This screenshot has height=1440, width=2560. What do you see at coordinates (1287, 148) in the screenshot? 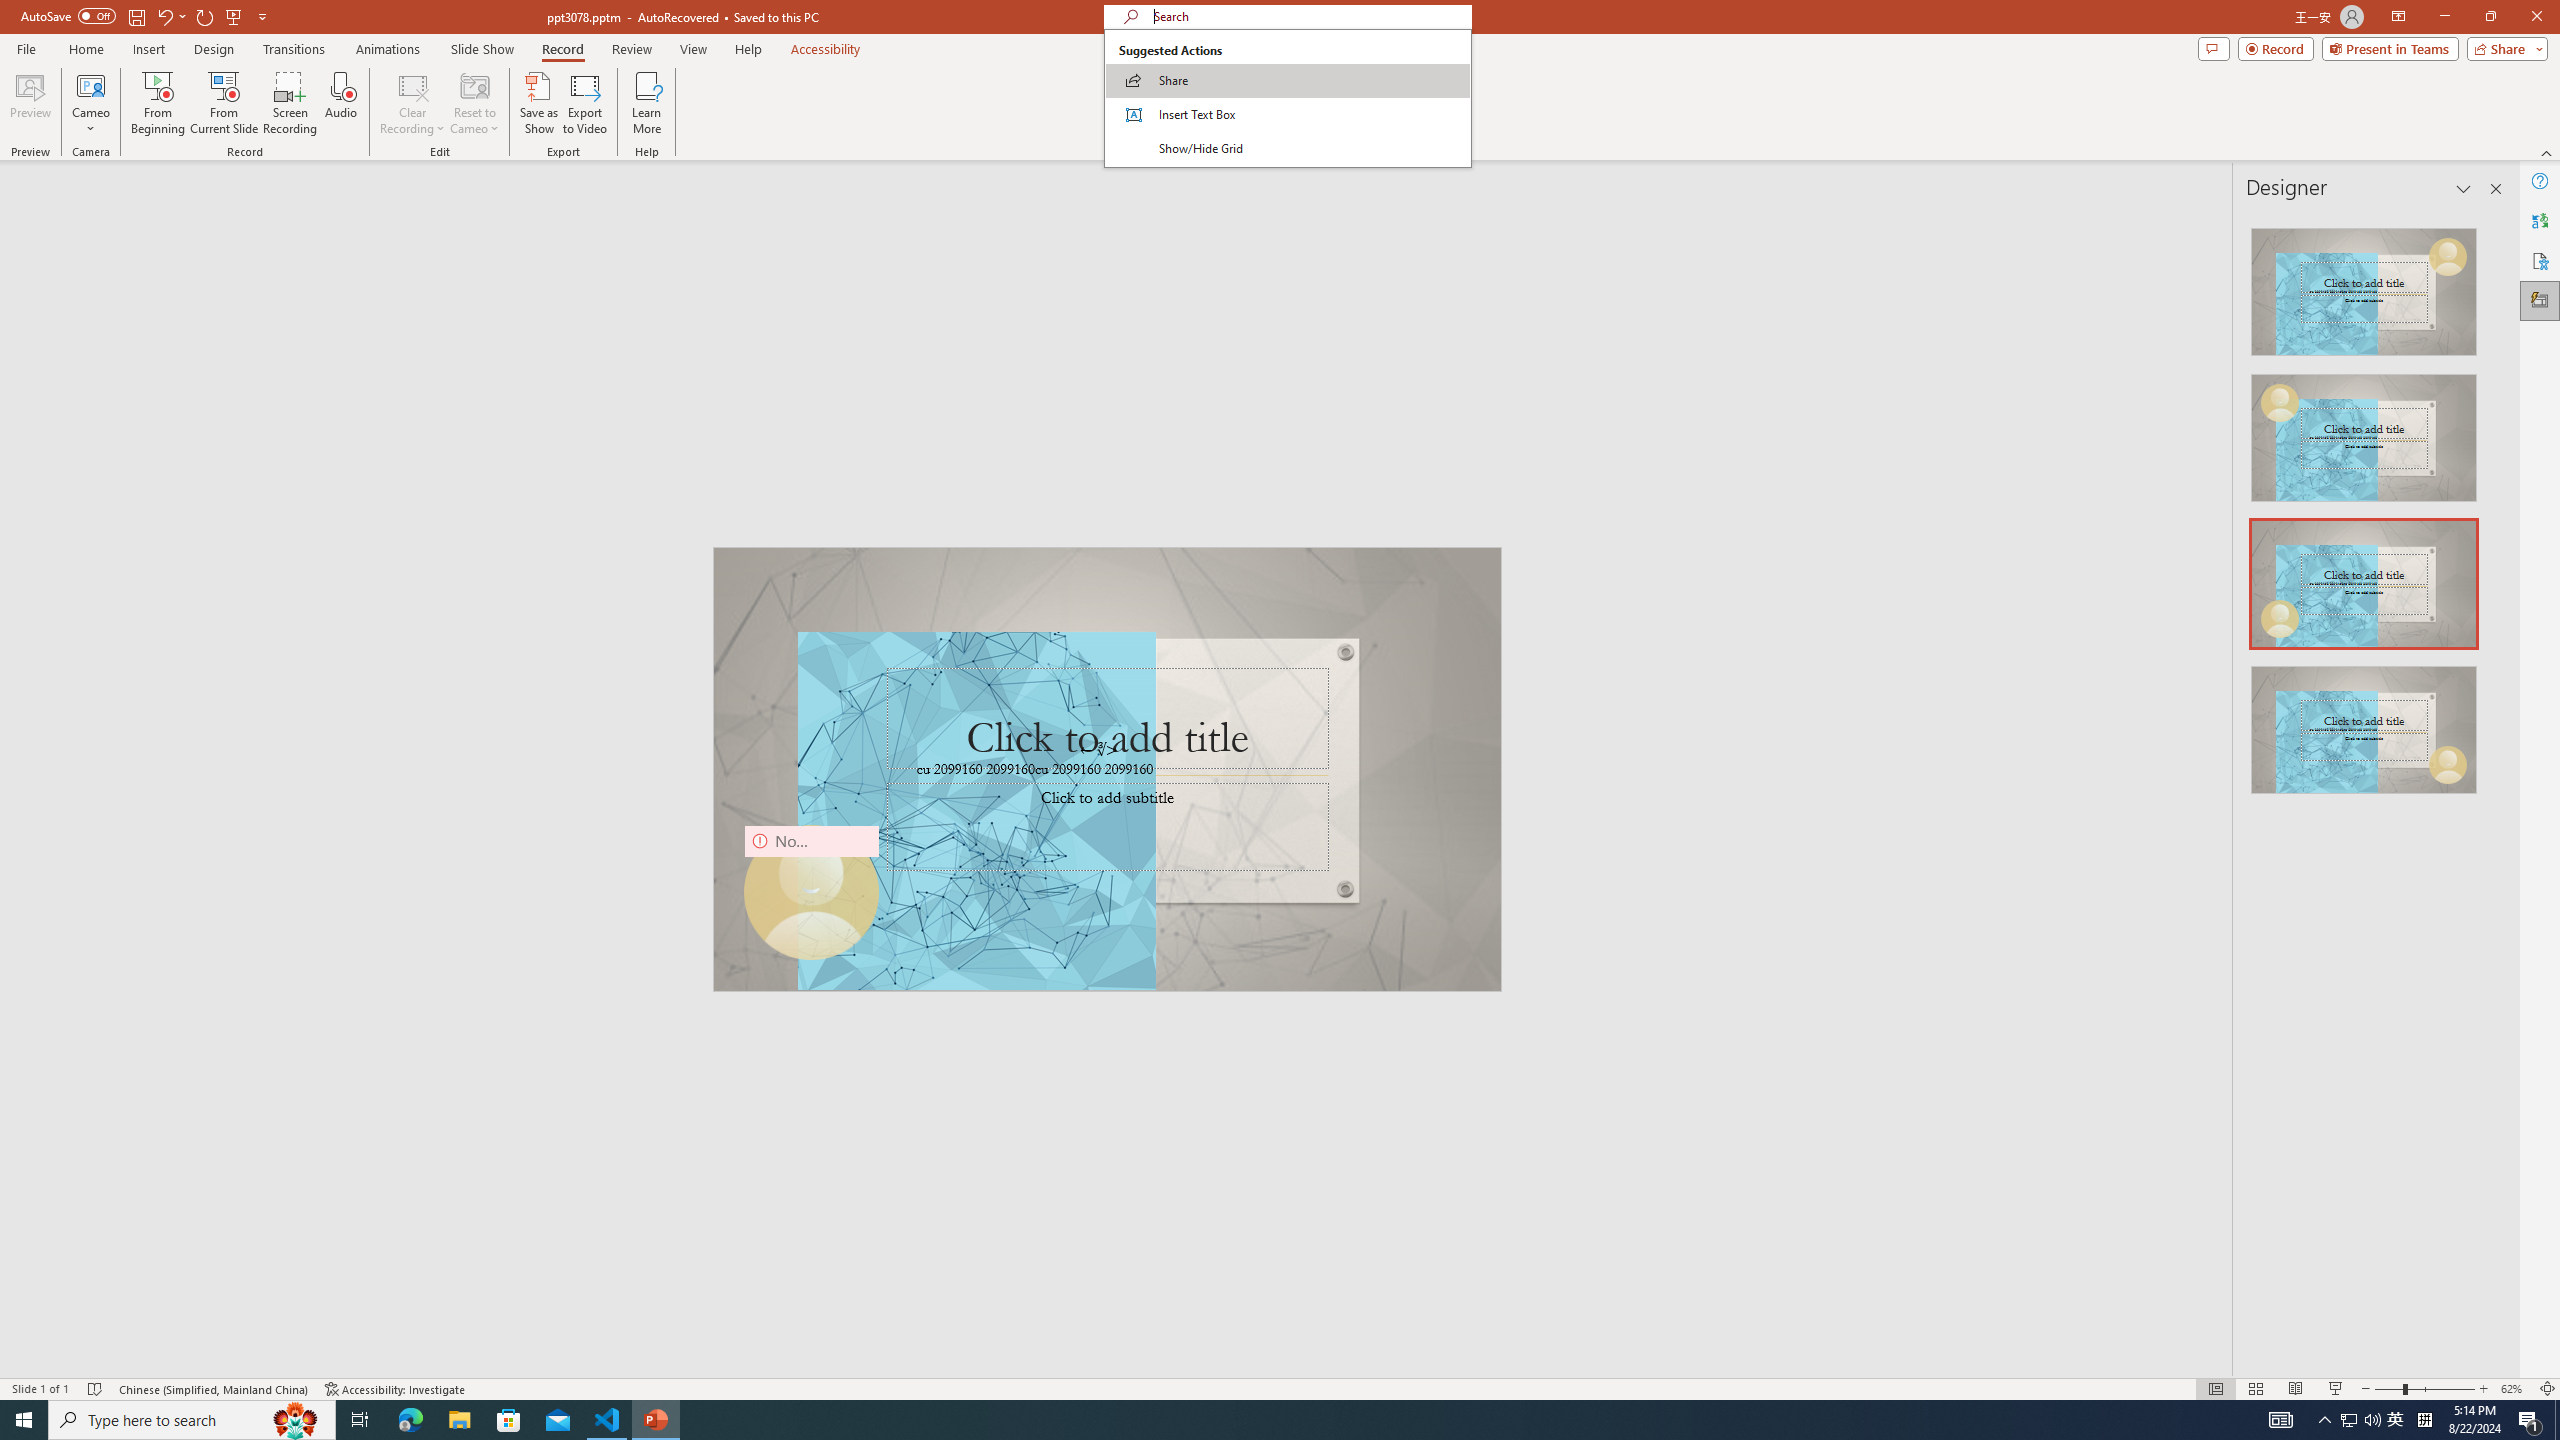
I see `Show/Hide Grid` at bounding box center [1287, 148].